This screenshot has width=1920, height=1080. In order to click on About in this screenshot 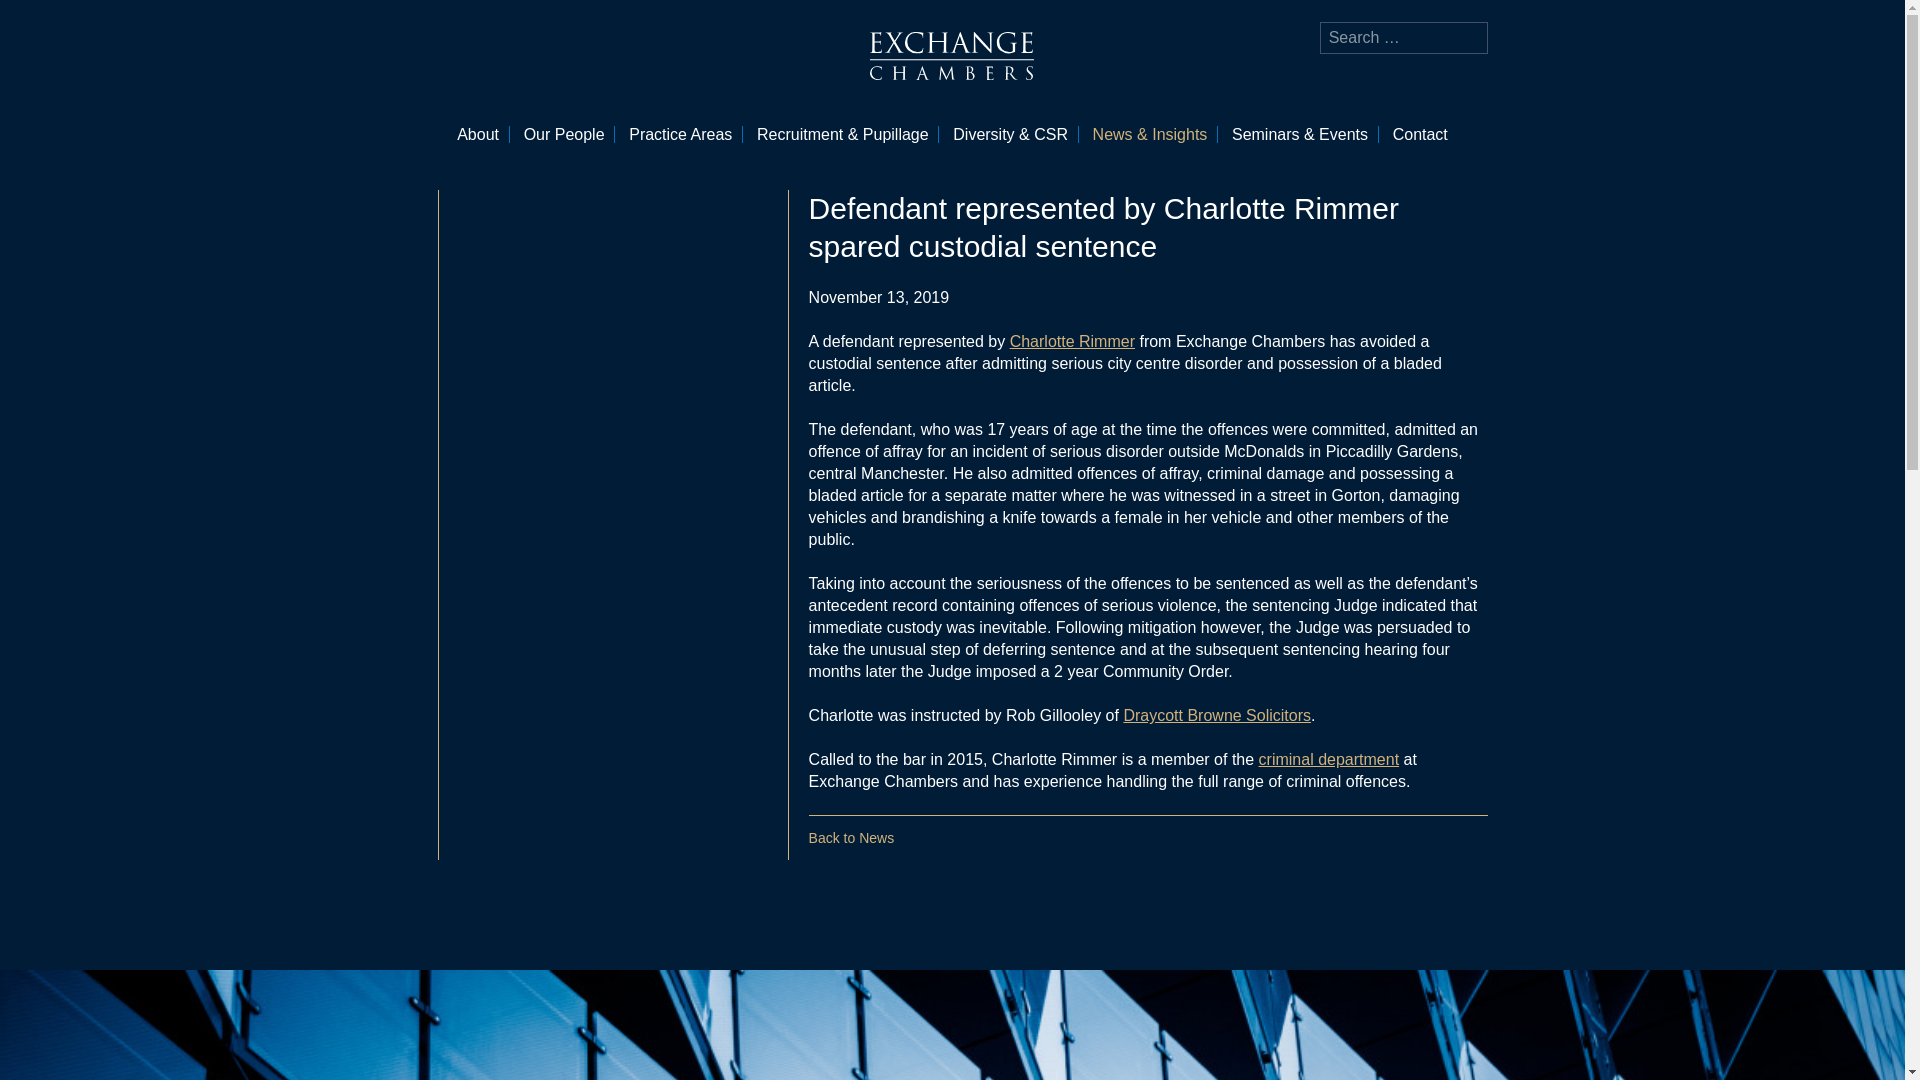, I will do `click(478, 134)`.